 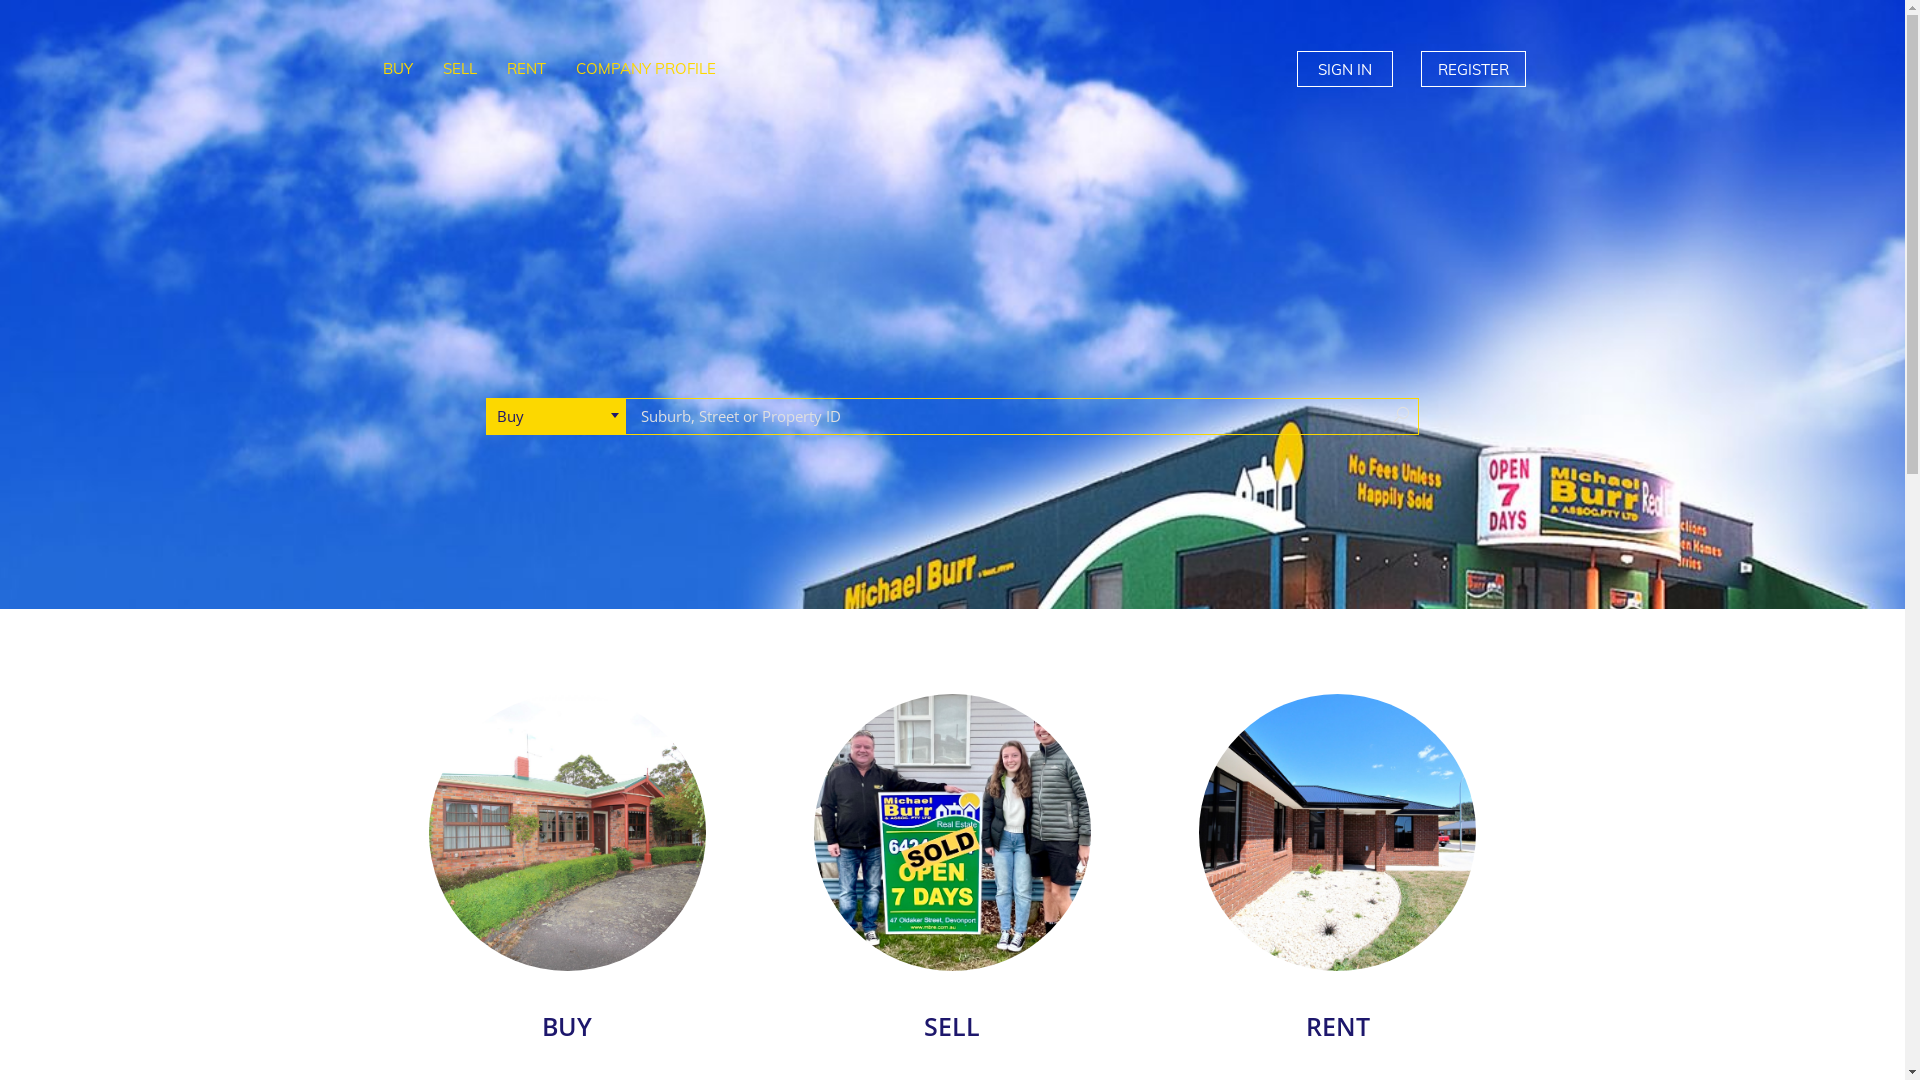 What do you see at coordinates (566, 1028) in the screenshot?
I see `BUY` at bounding box center [566, 1028].